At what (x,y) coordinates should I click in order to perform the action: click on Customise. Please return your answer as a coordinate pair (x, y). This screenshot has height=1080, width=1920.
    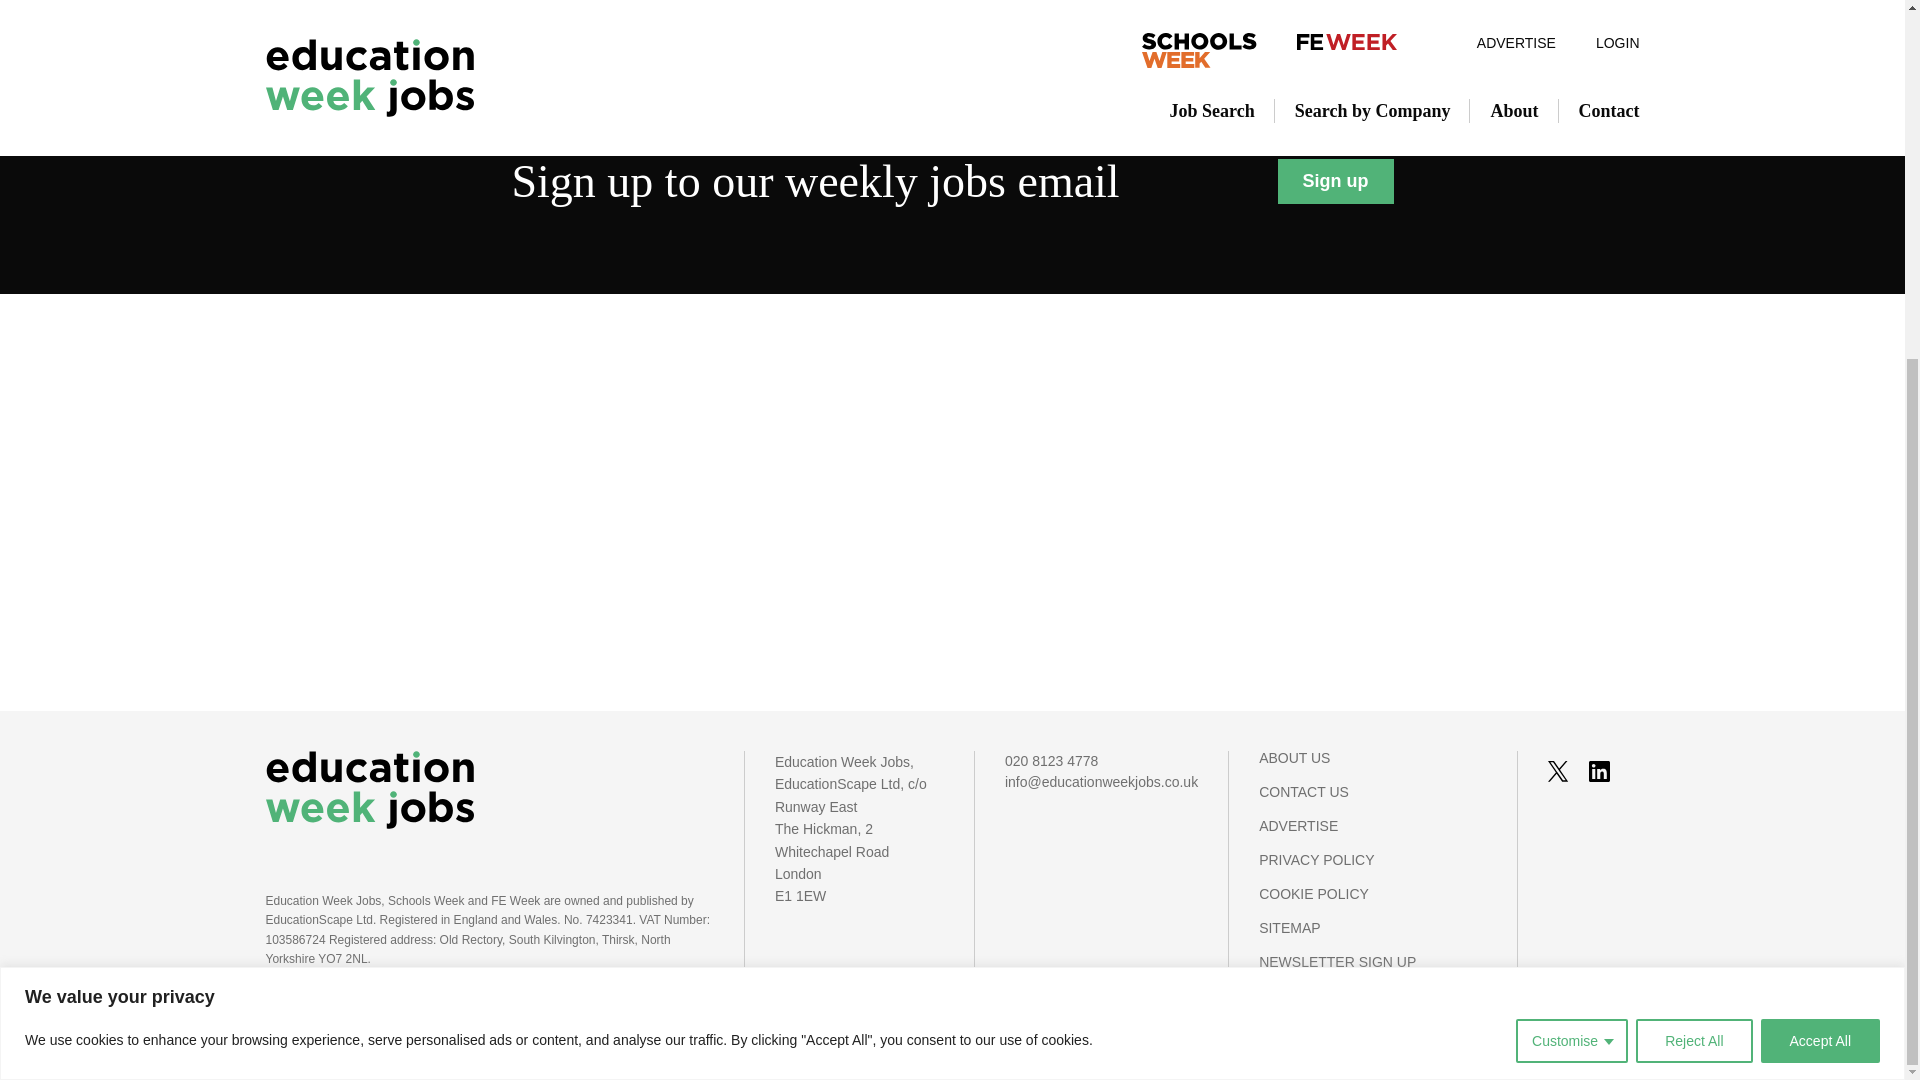
    Looking at the image, I should click on (1572, 512).